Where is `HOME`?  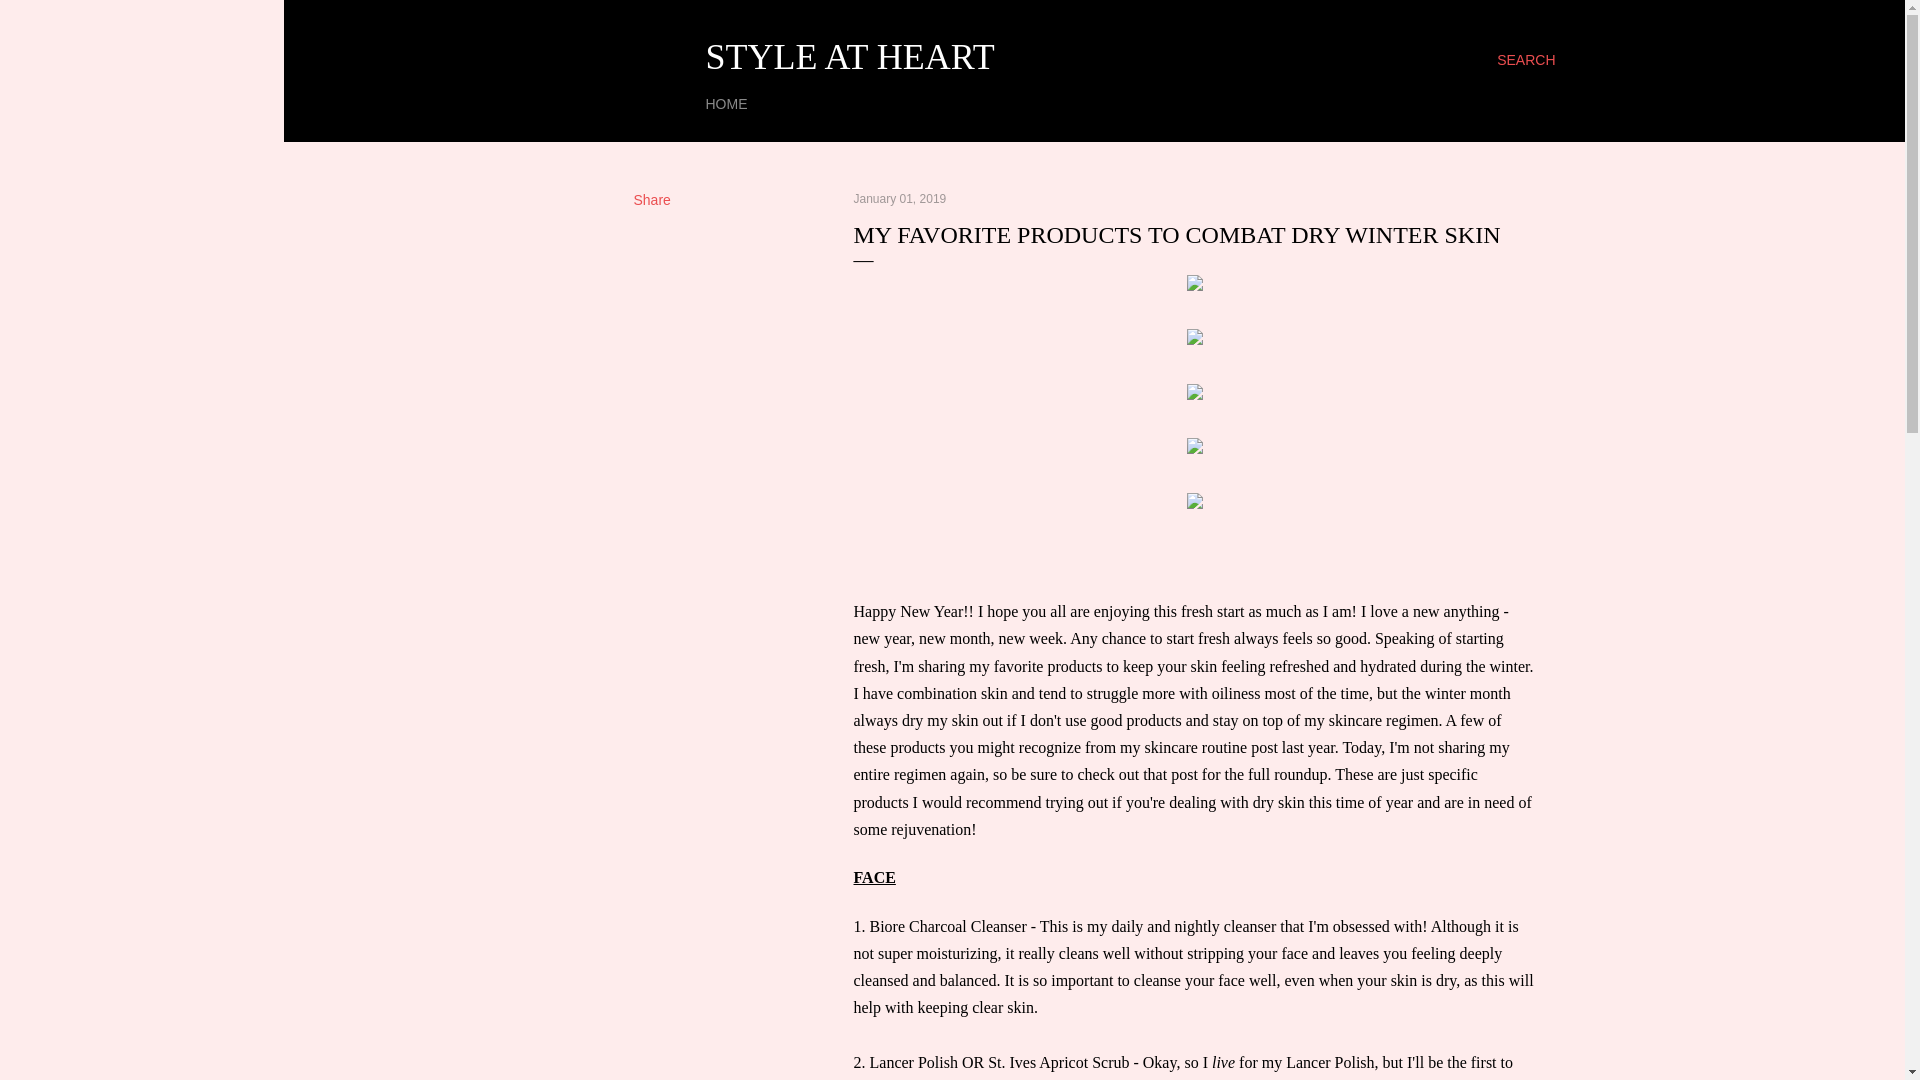
HOME is located at coordinates (727, 104).